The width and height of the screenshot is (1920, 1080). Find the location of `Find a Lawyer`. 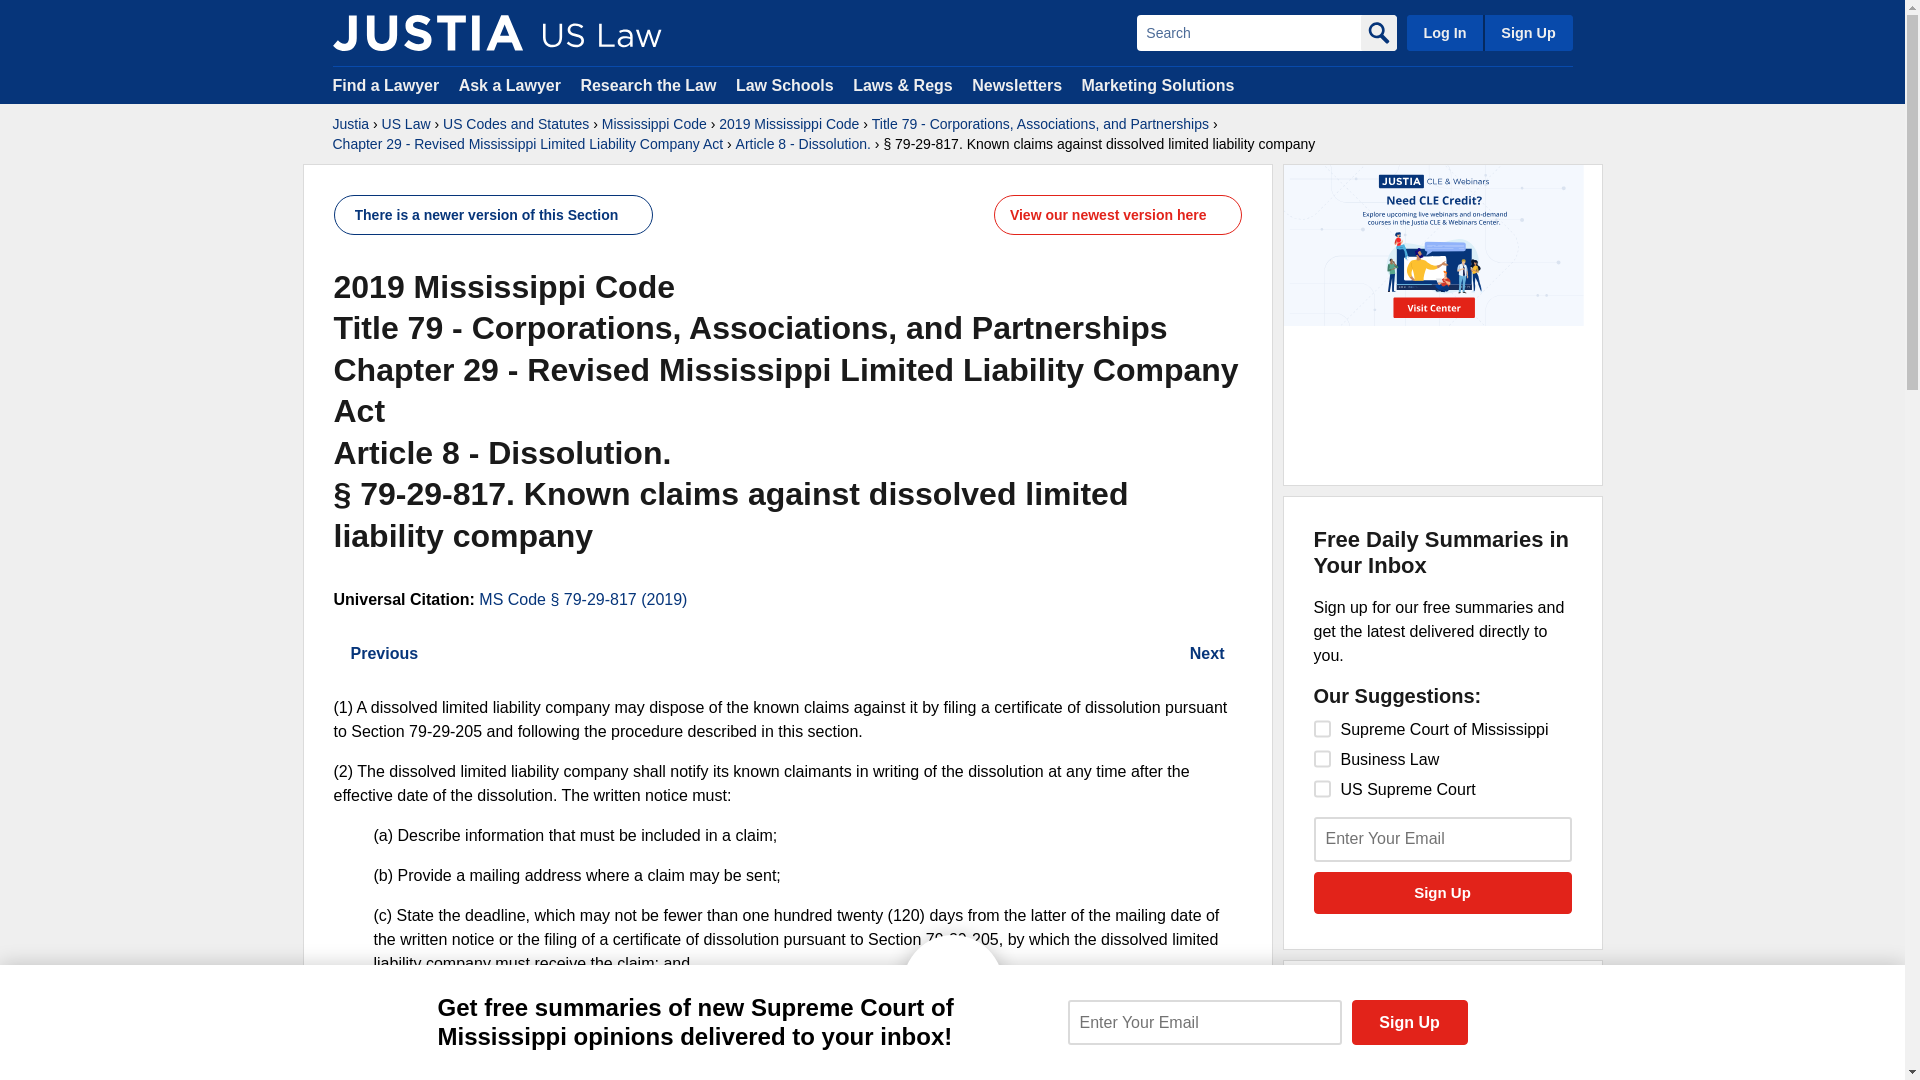

Find a Lawyer is located at coordinates (386, 84).